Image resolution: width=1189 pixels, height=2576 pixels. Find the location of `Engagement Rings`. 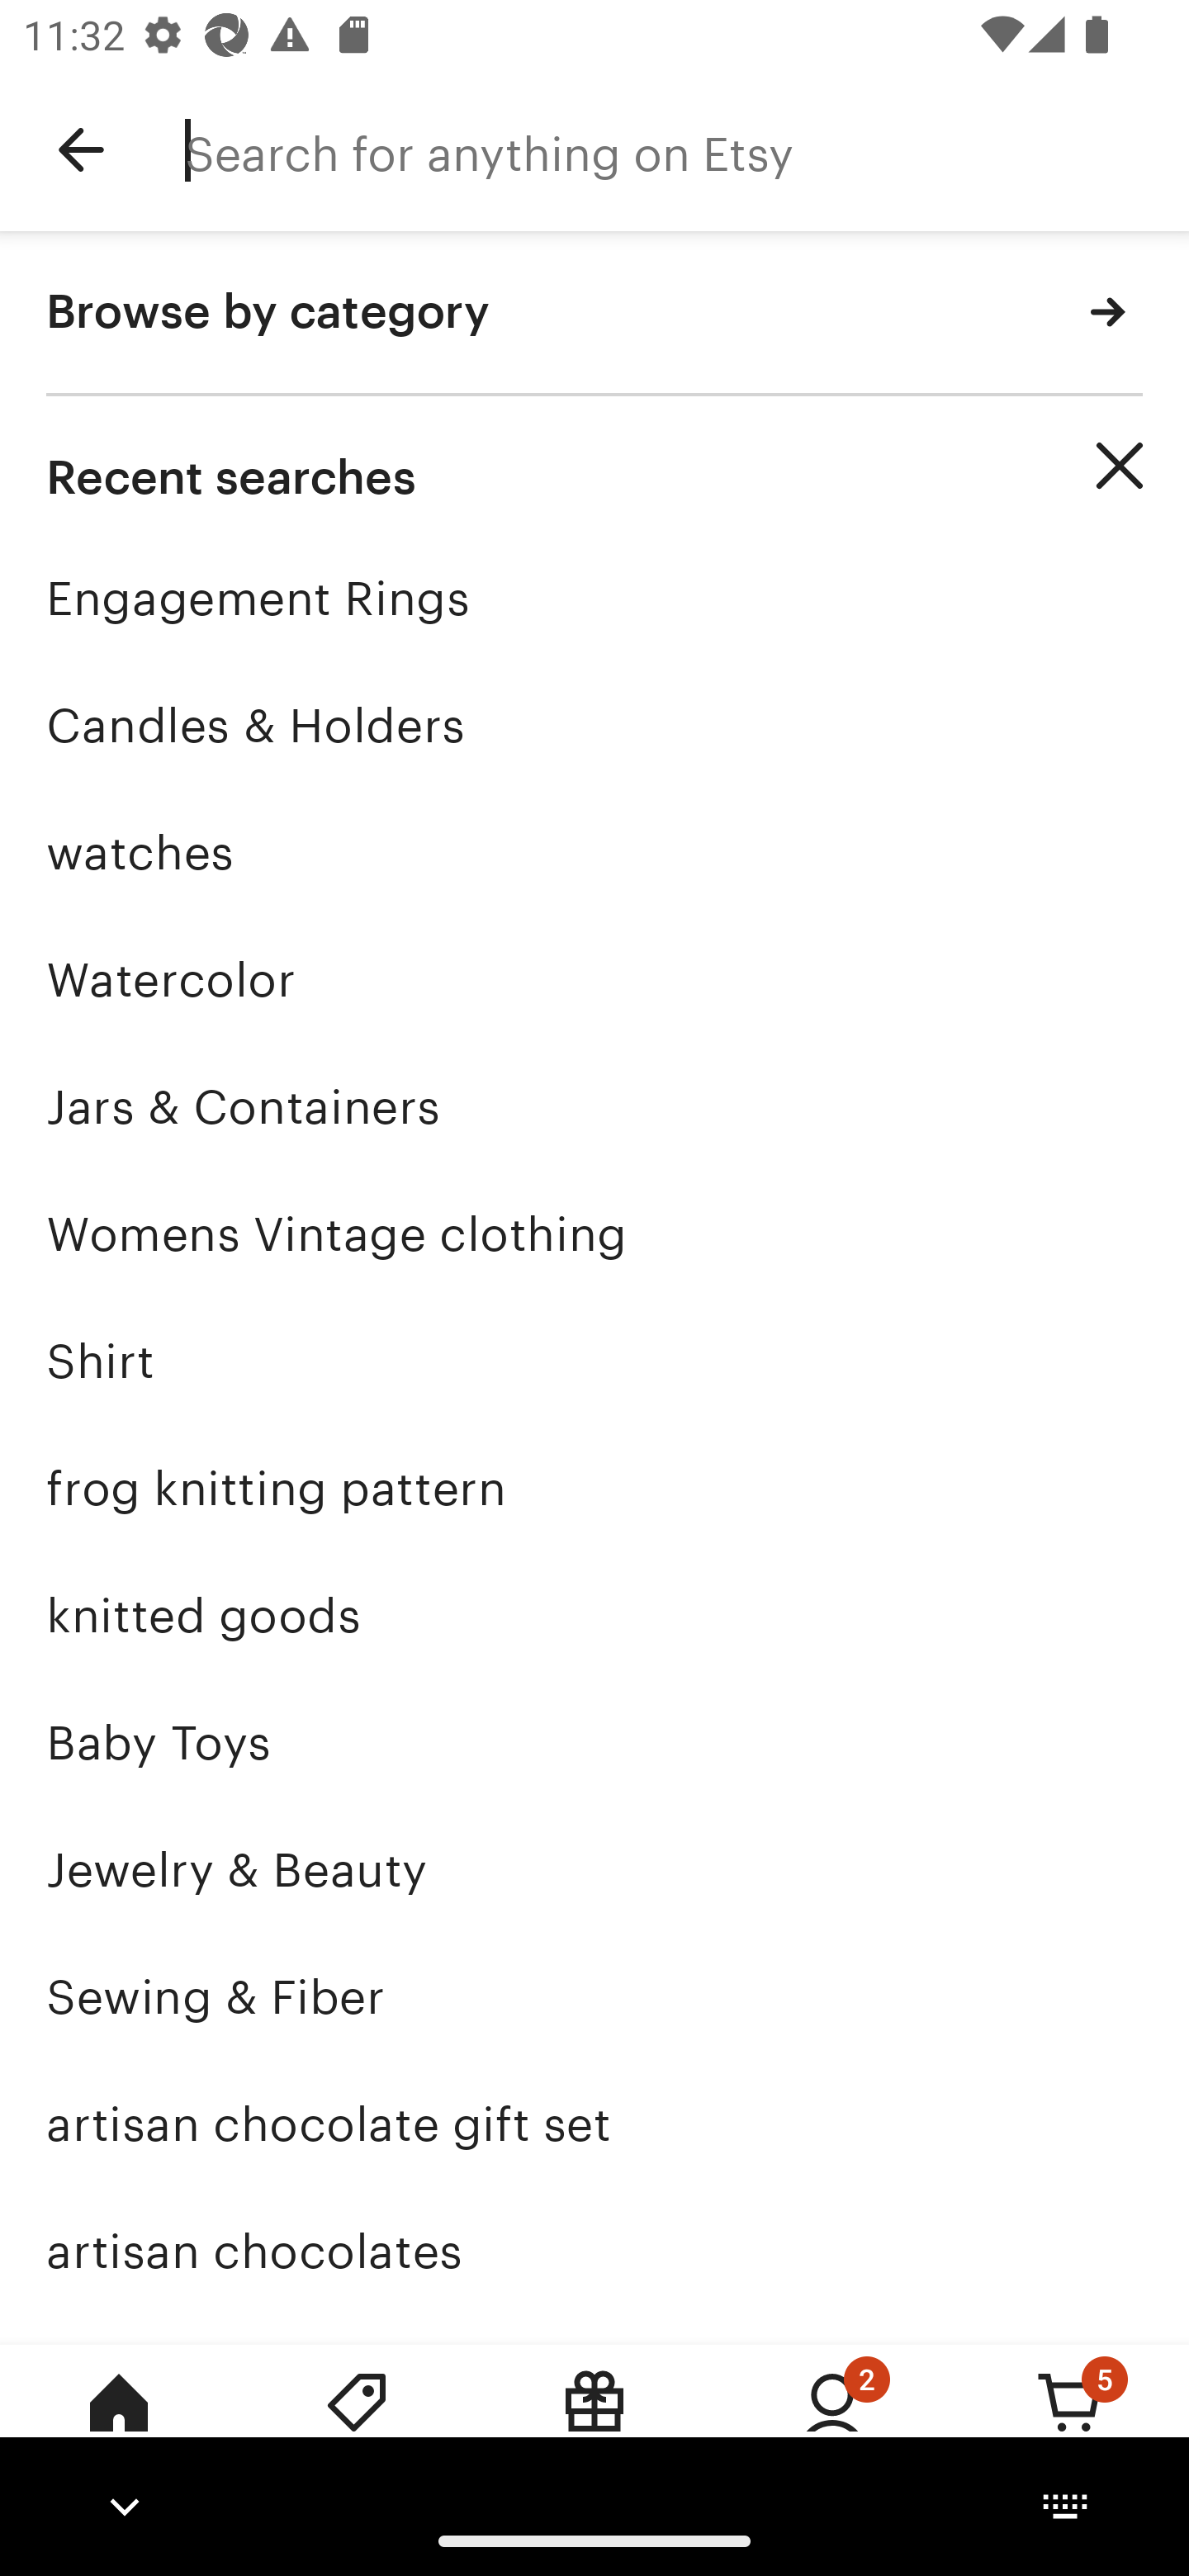

Engagement Rings is located at coordinates (594, 598).